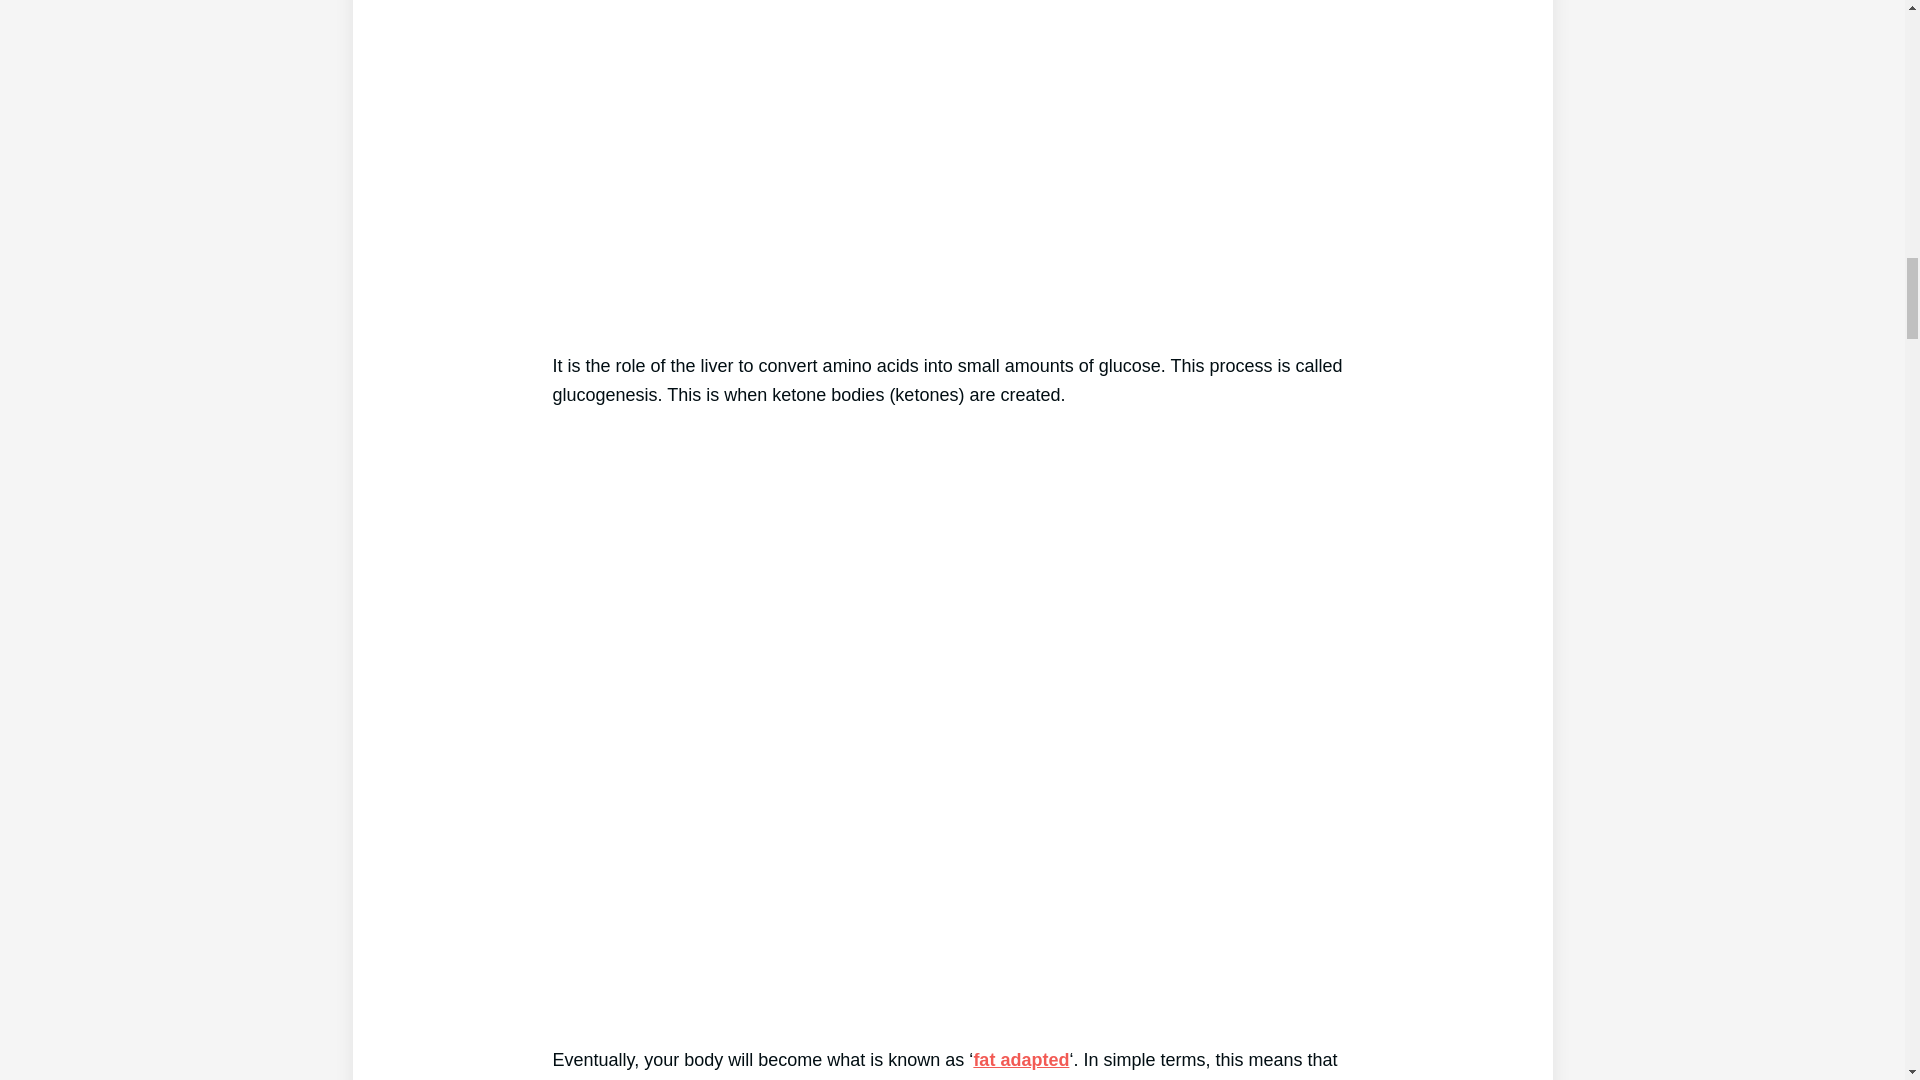 This screenshot has width=1920, height=1080. Describe the element at coordinates (1021, 1060) in the screenshot. I see `fat adapted` at that location.